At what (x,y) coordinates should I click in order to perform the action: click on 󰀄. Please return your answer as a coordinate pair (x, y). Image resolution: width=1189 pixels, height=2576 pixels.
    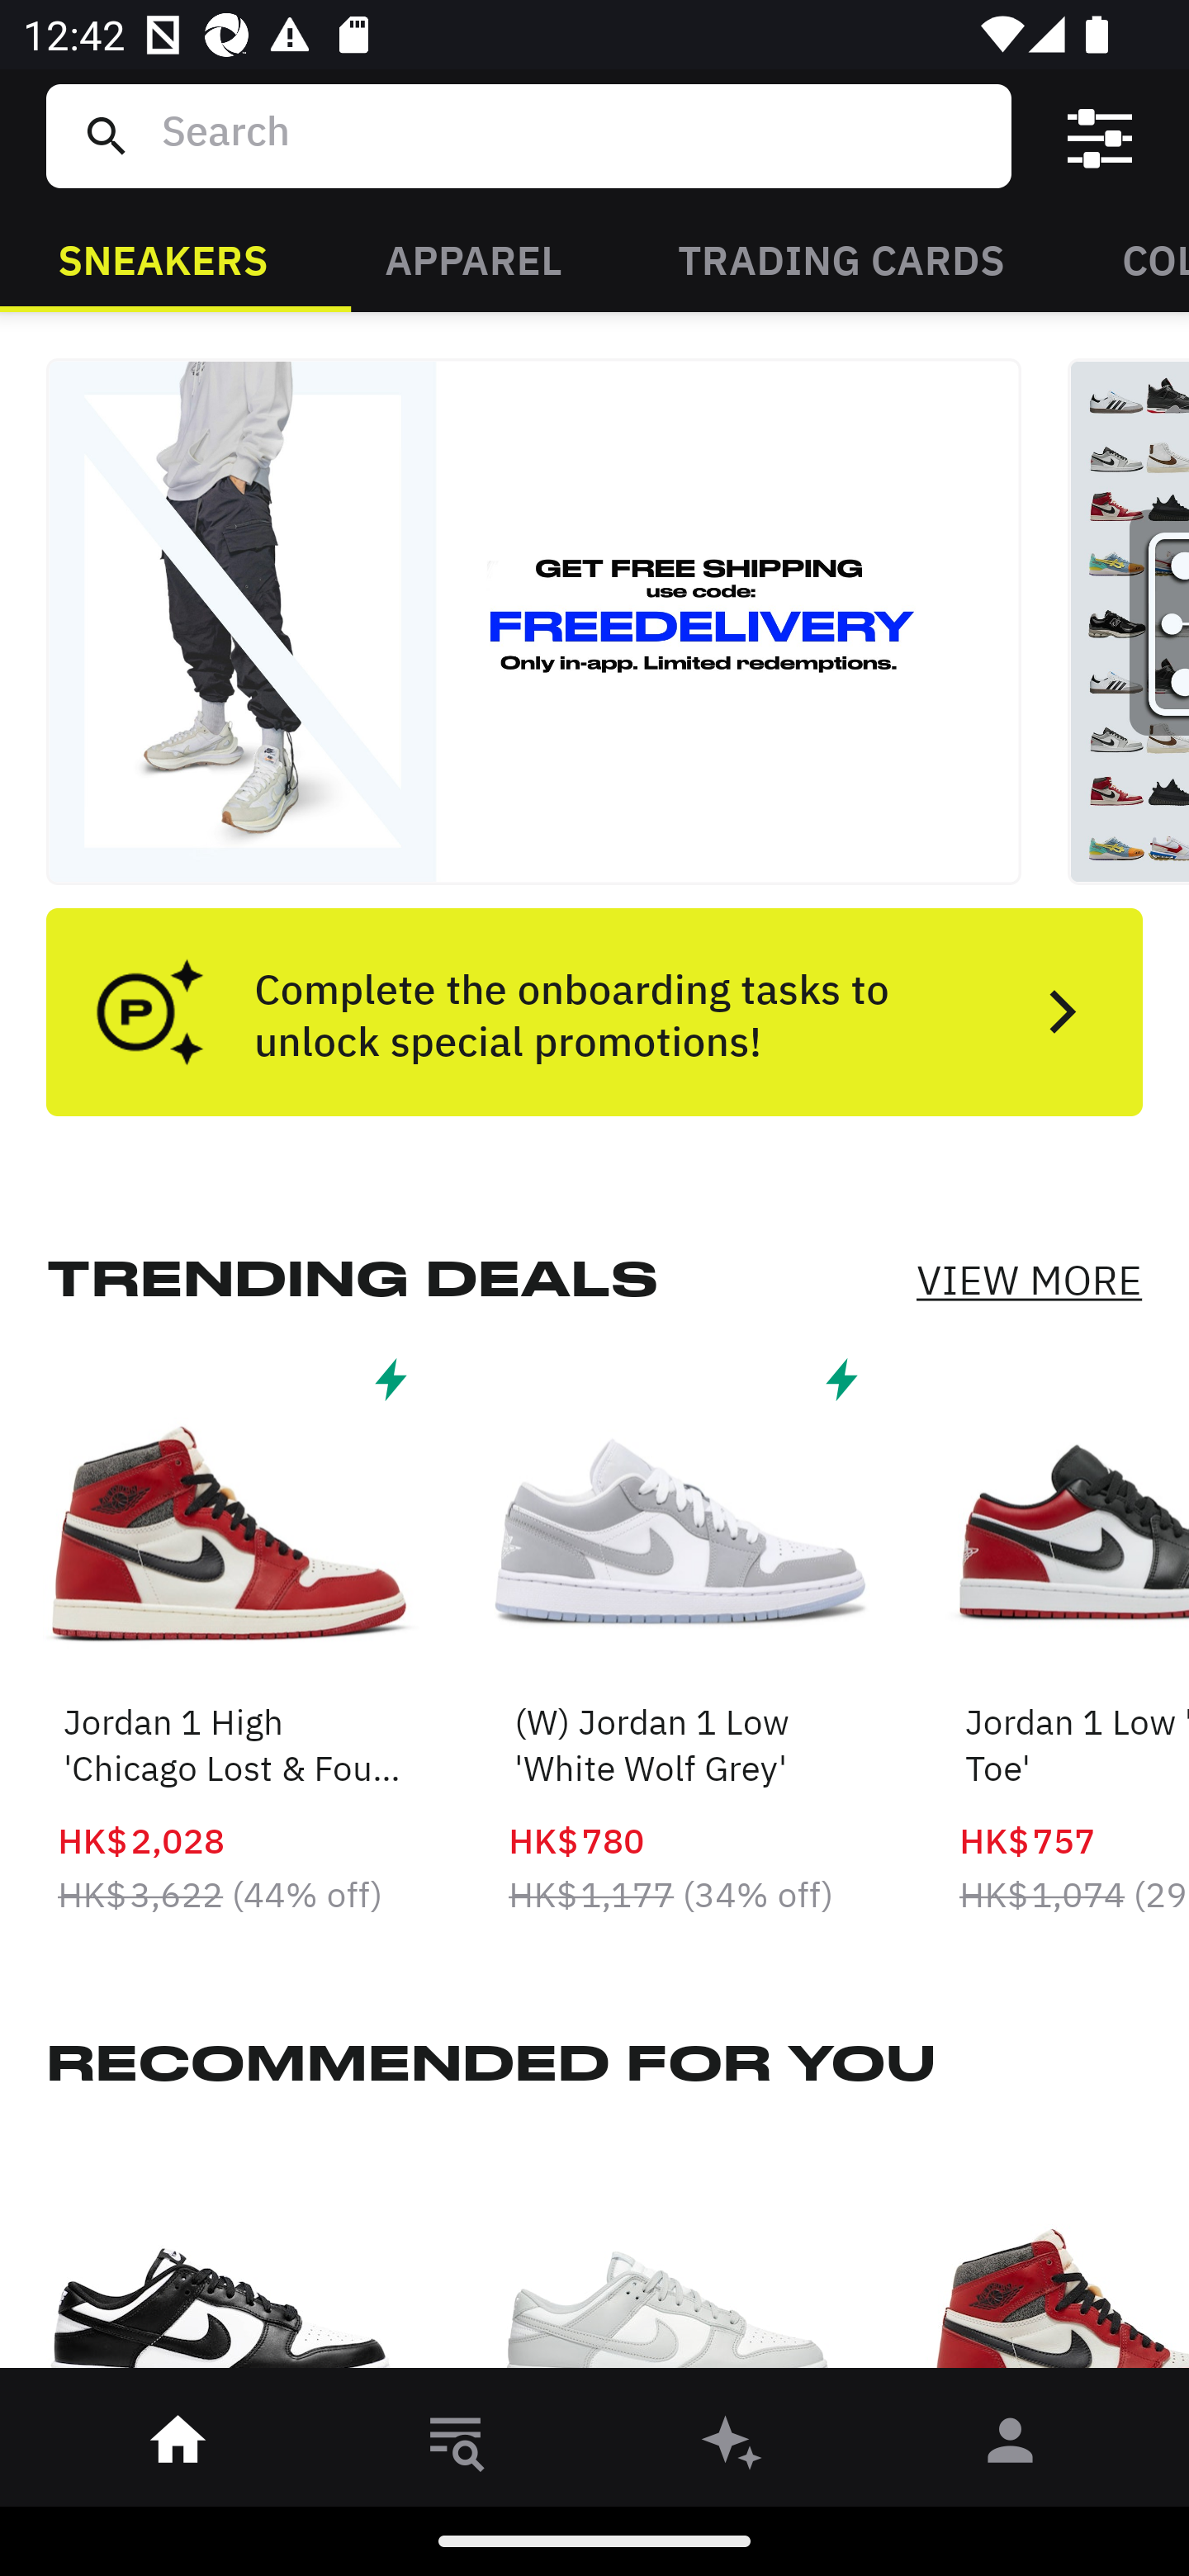
    Looking at the image, I should click on (1011, 2446).